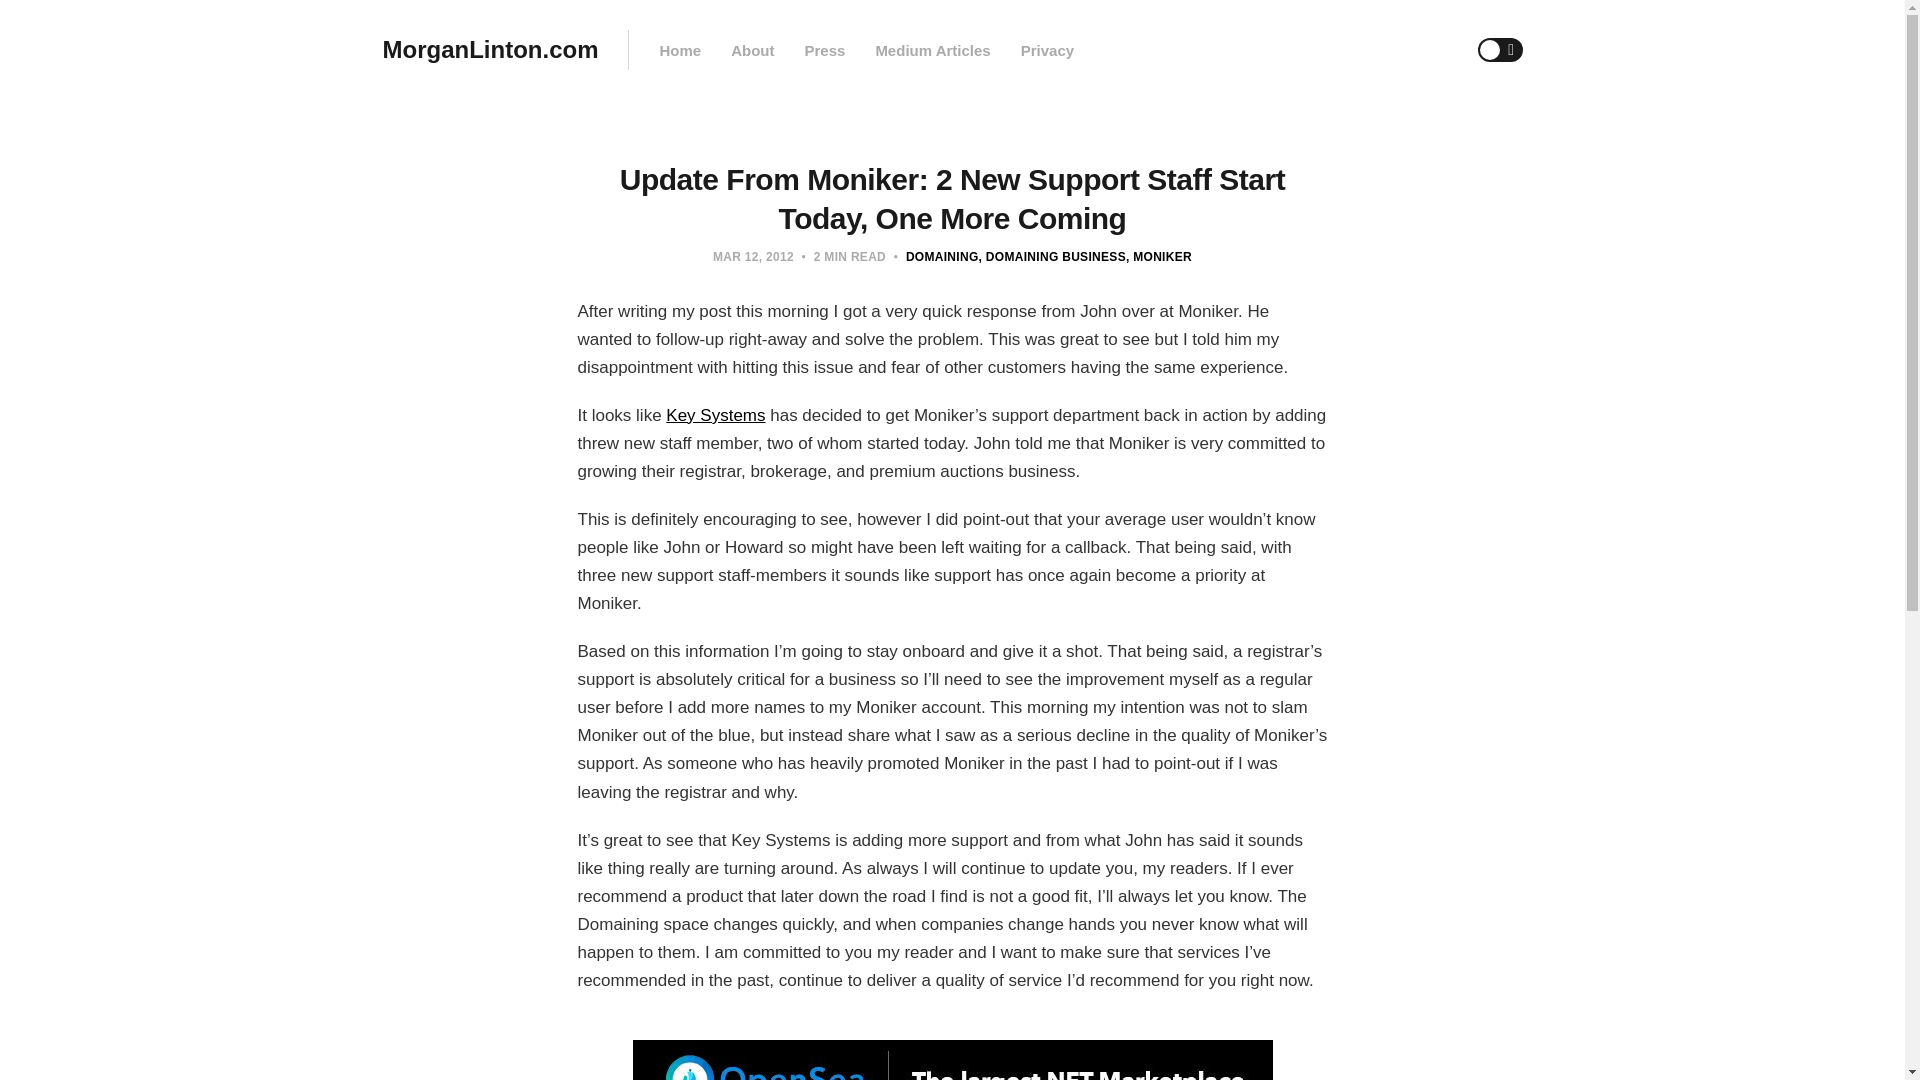 The image size is (1920, 1080). I want to click on Medium Articles, so click(932, 50).